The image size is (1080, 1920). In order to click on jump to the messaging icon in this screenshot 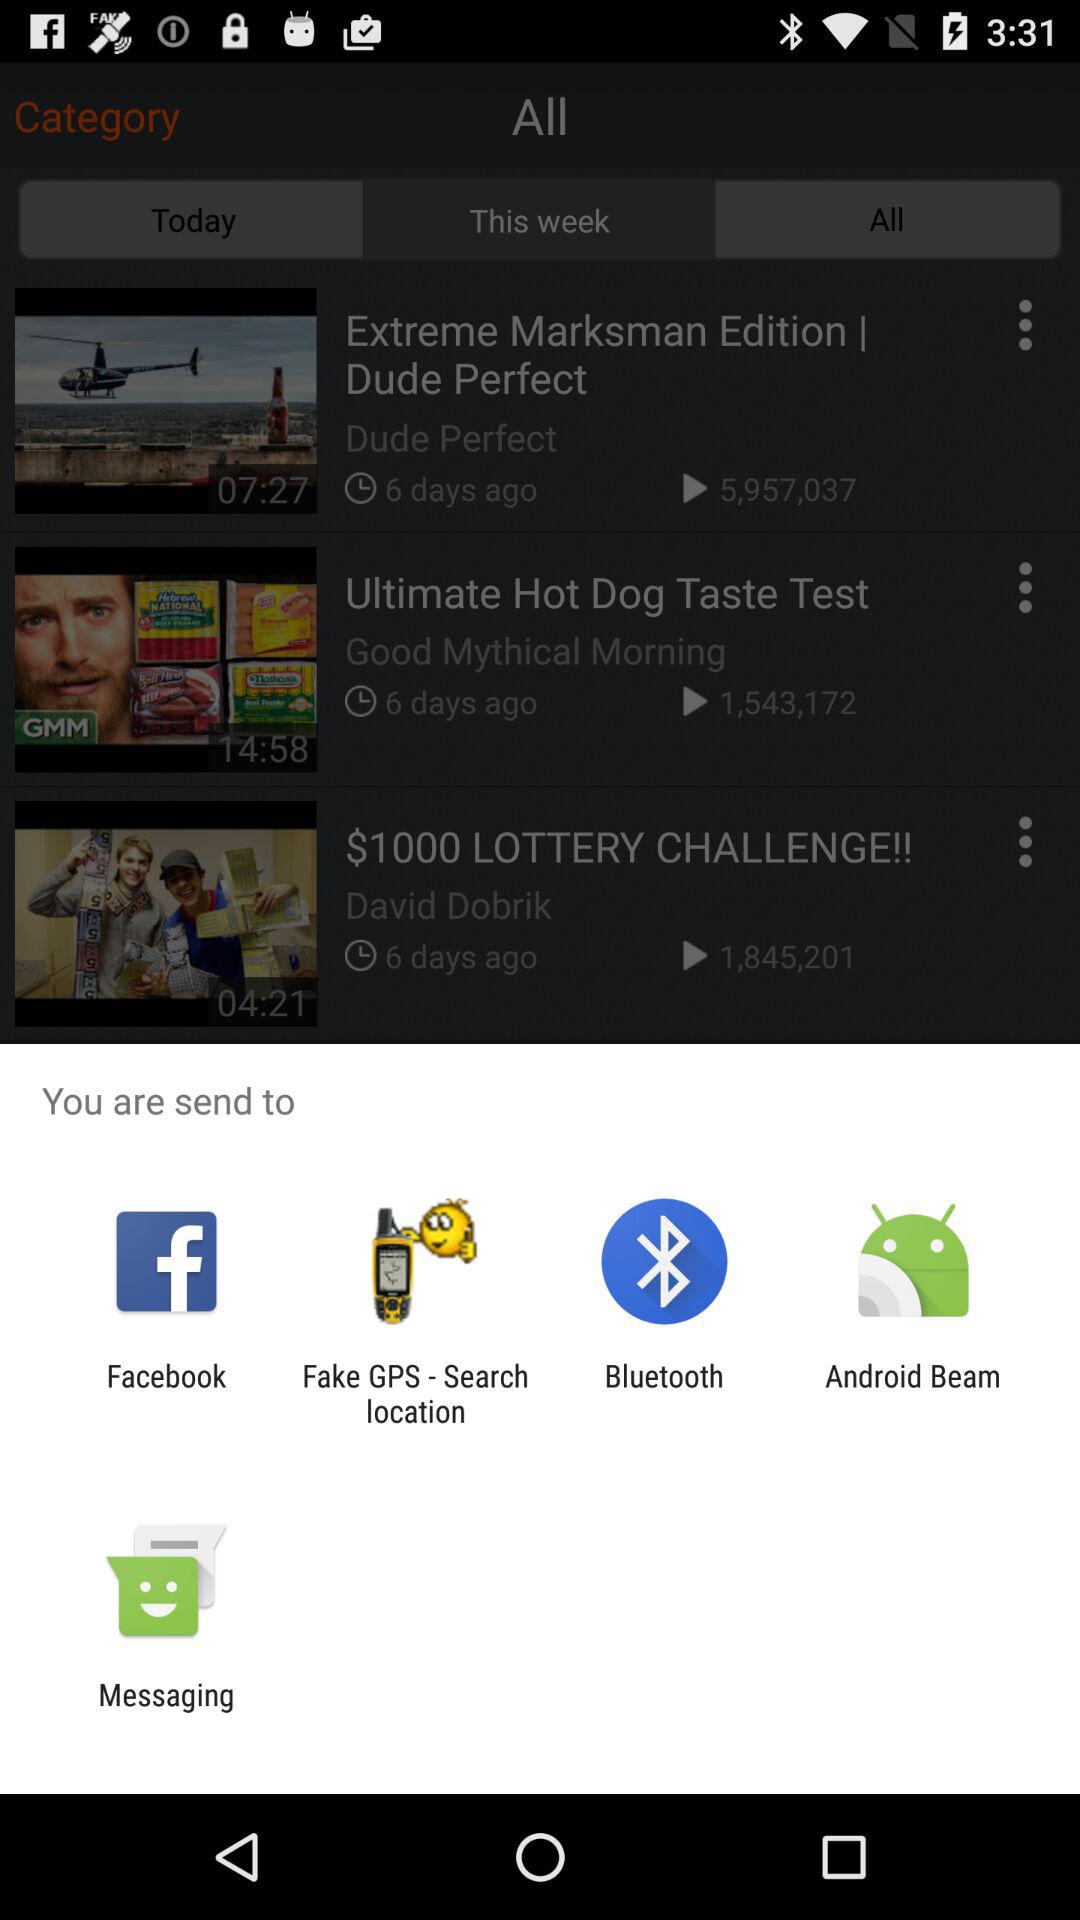, I will do `click(166, 1712)`.